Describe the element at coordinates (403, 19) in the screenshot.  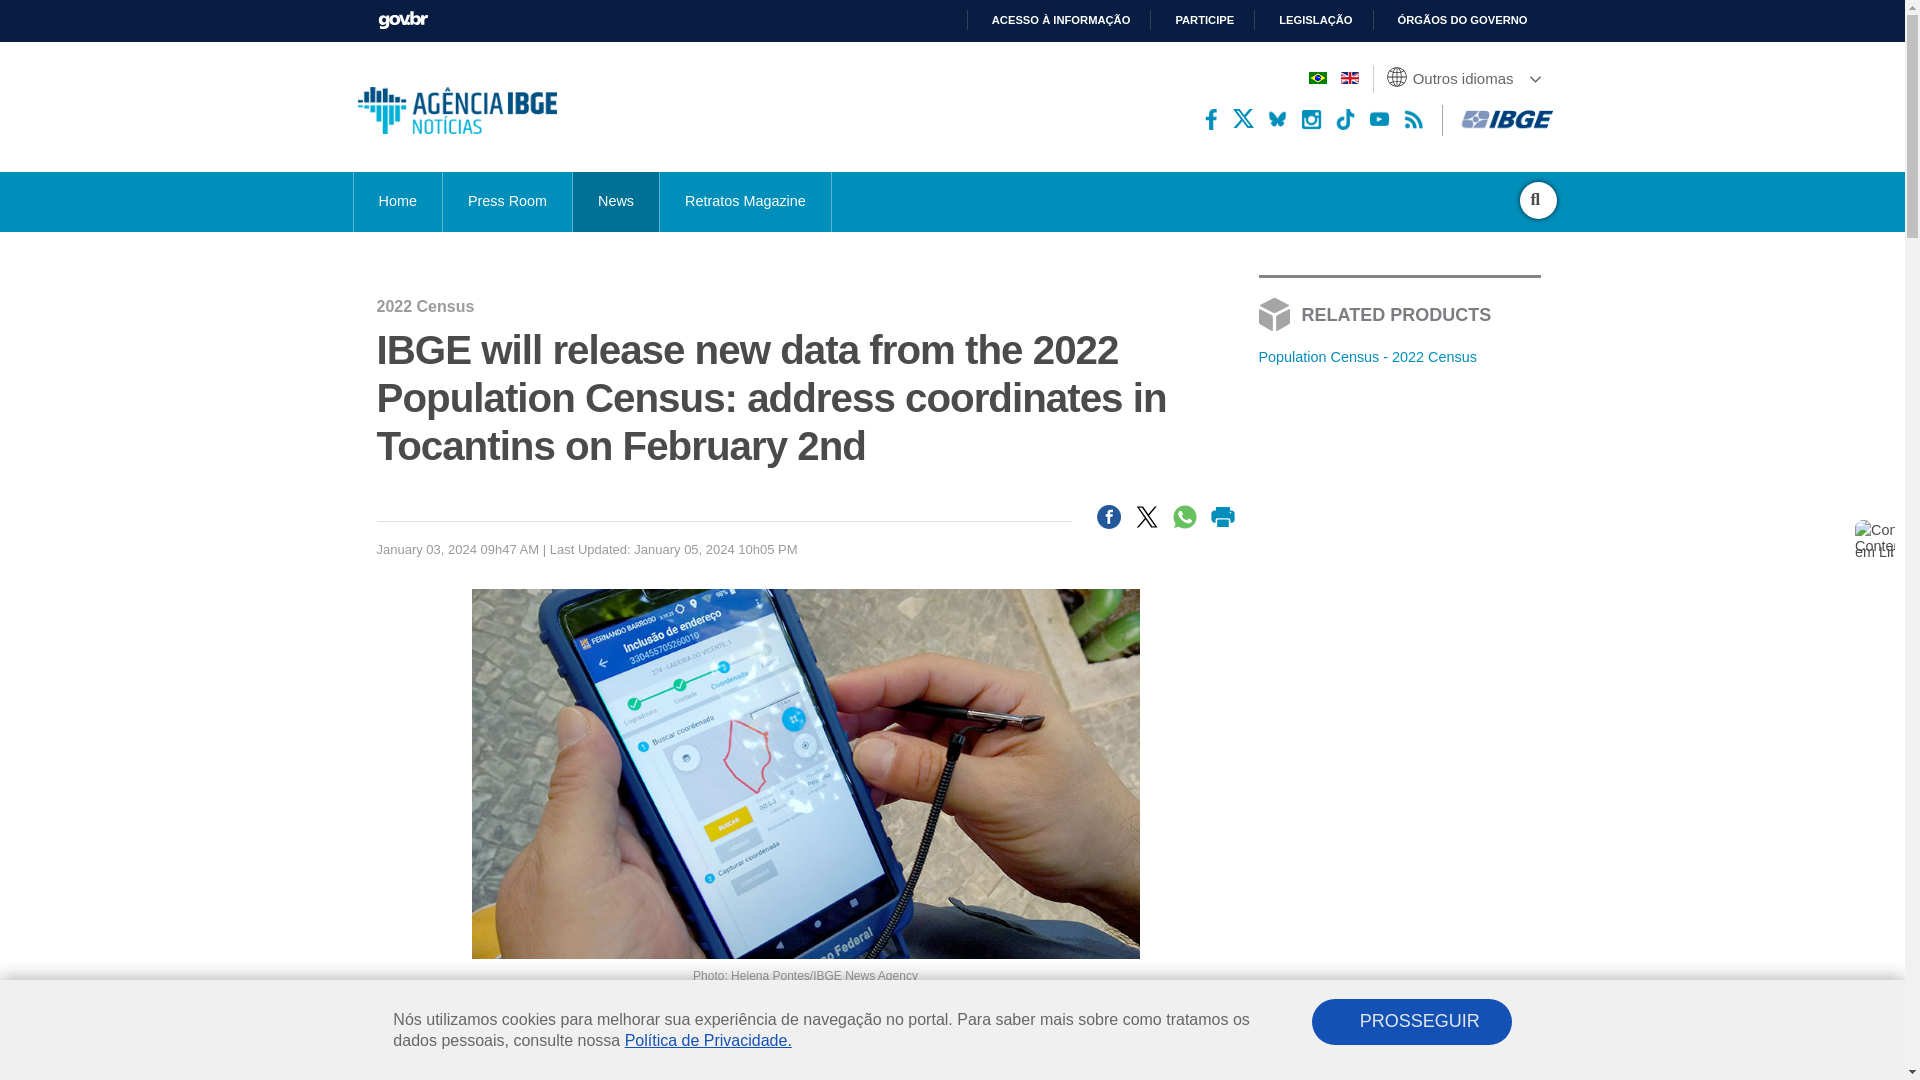
I see `GovBR` at that location.